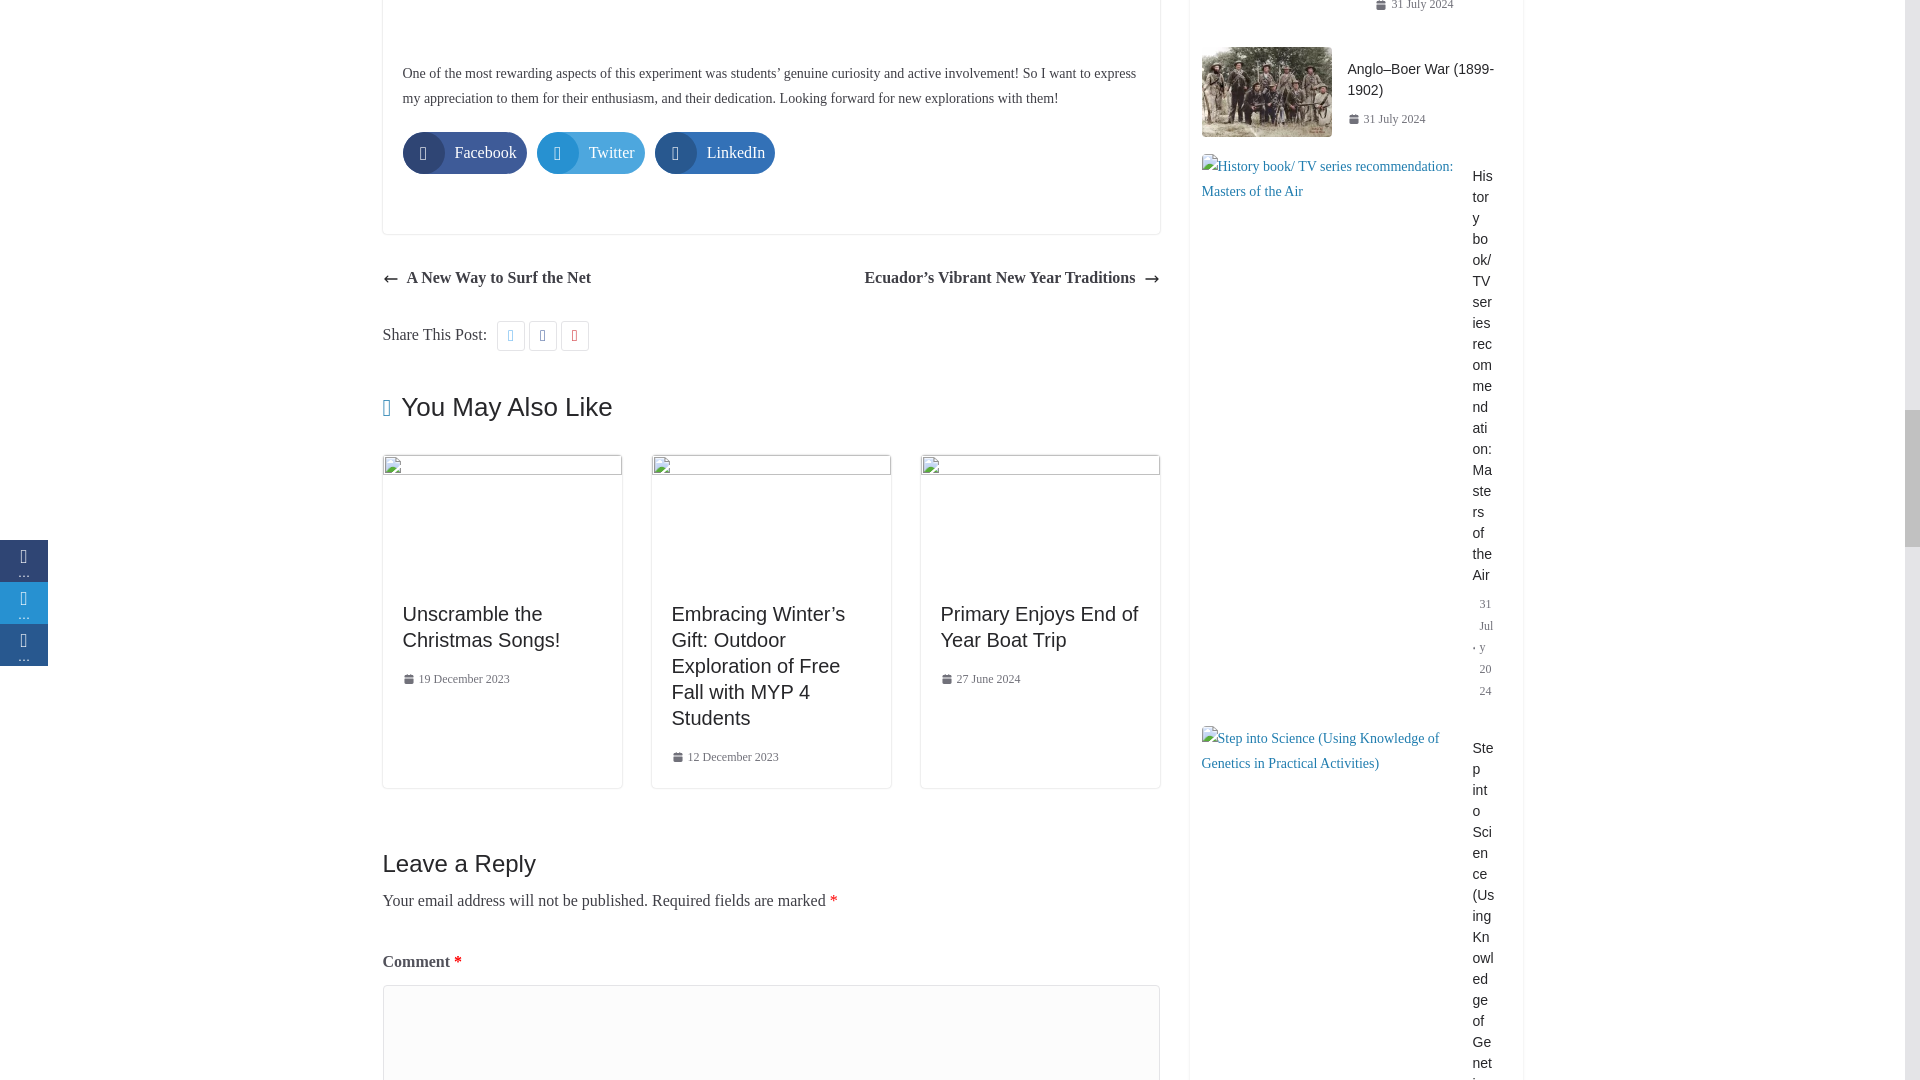  Describe the element at coordinates (714, 152) in the screenshot. I see `LinkedIn` at that location.